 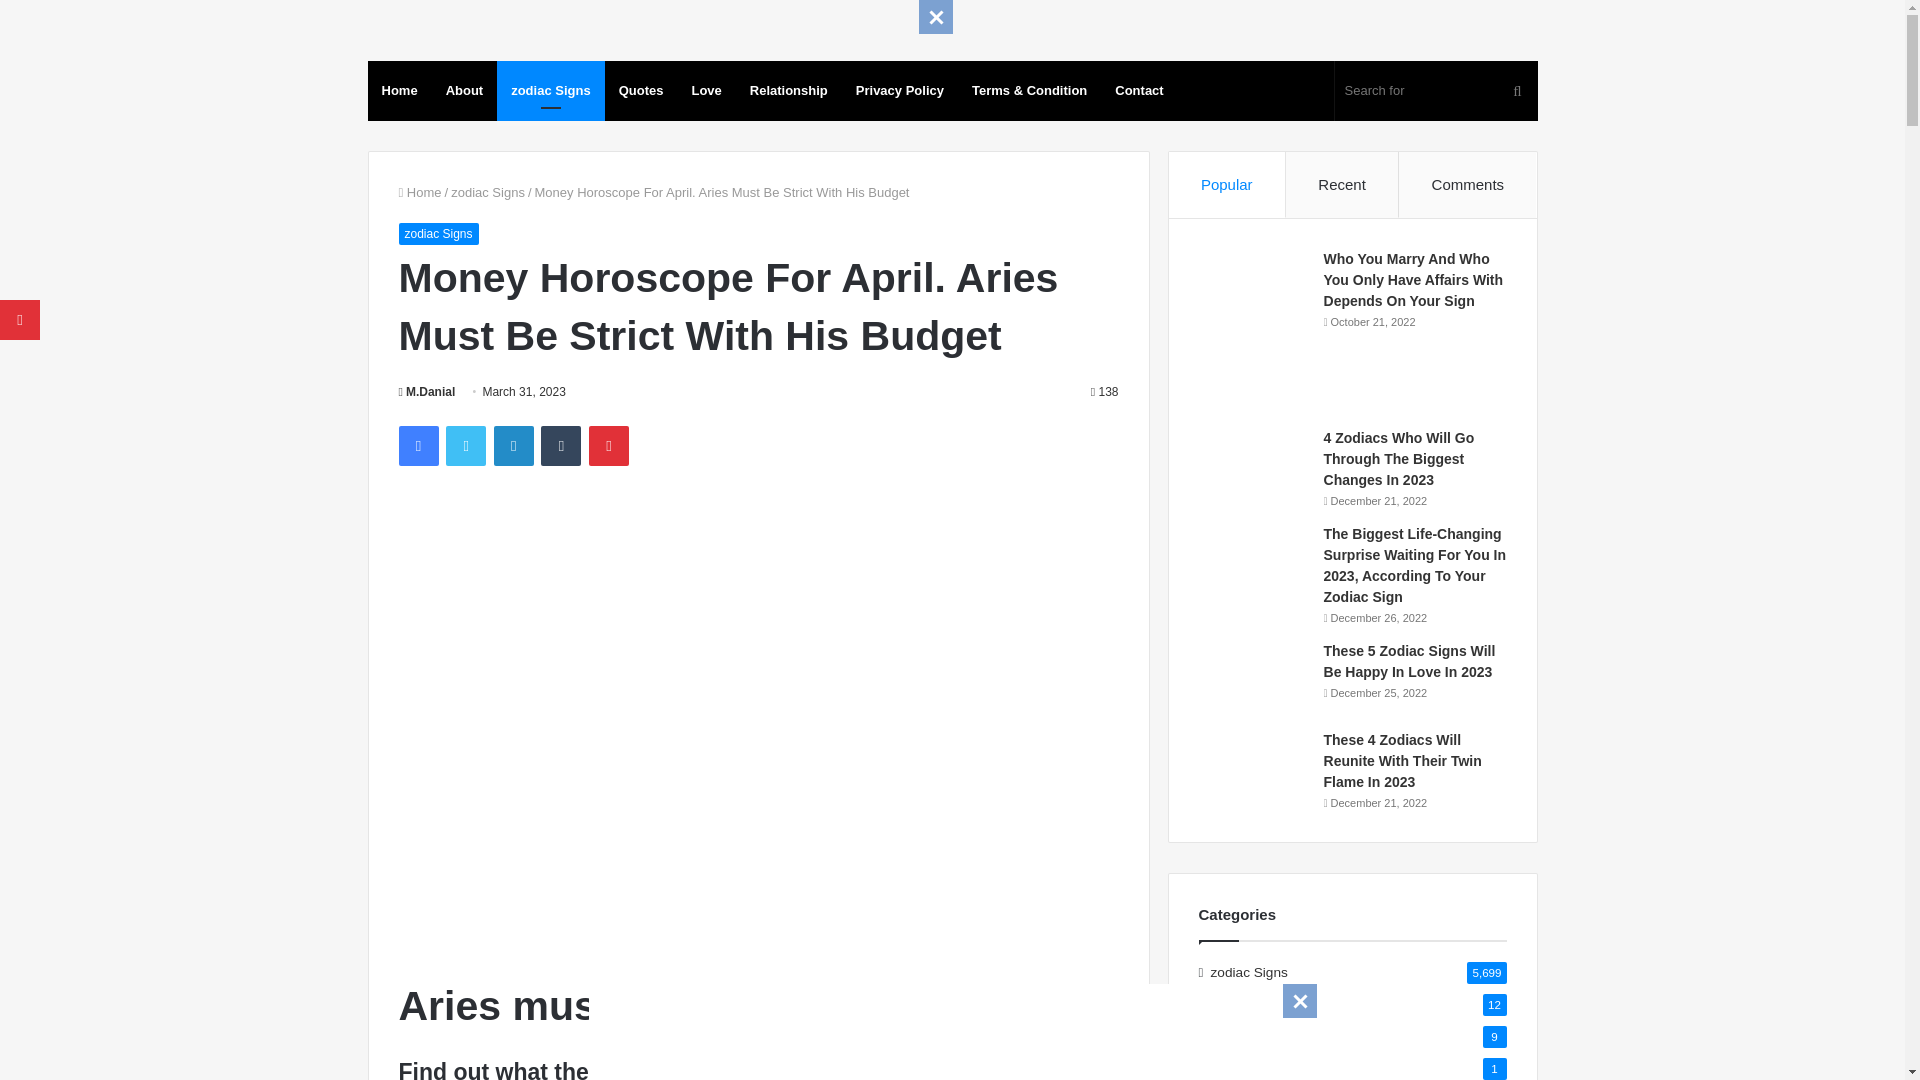 I want to click on Relationship, so click(x=788, y=90).